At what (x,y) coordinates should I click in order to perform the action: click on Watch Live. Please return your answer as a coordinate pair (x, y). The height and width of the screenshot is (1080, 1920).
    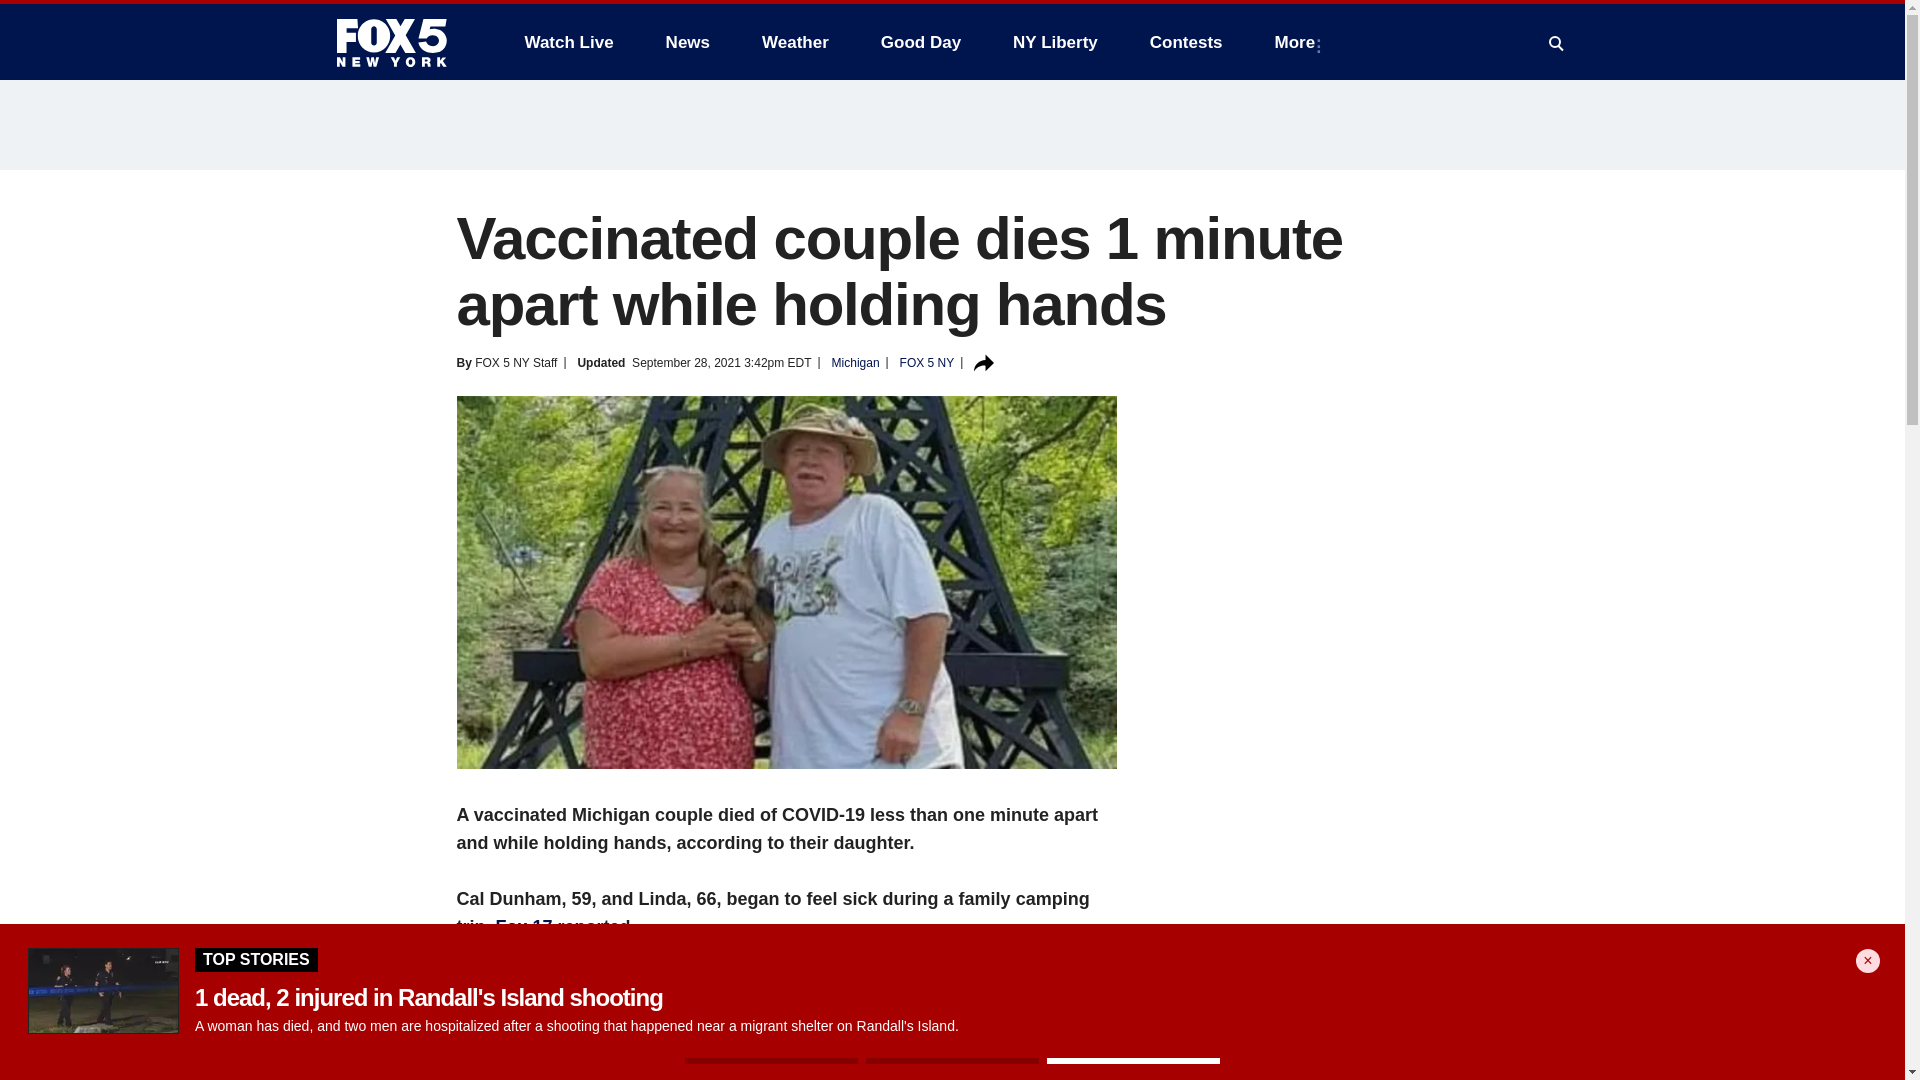
    Looking at the image, I should click on (568, 42).